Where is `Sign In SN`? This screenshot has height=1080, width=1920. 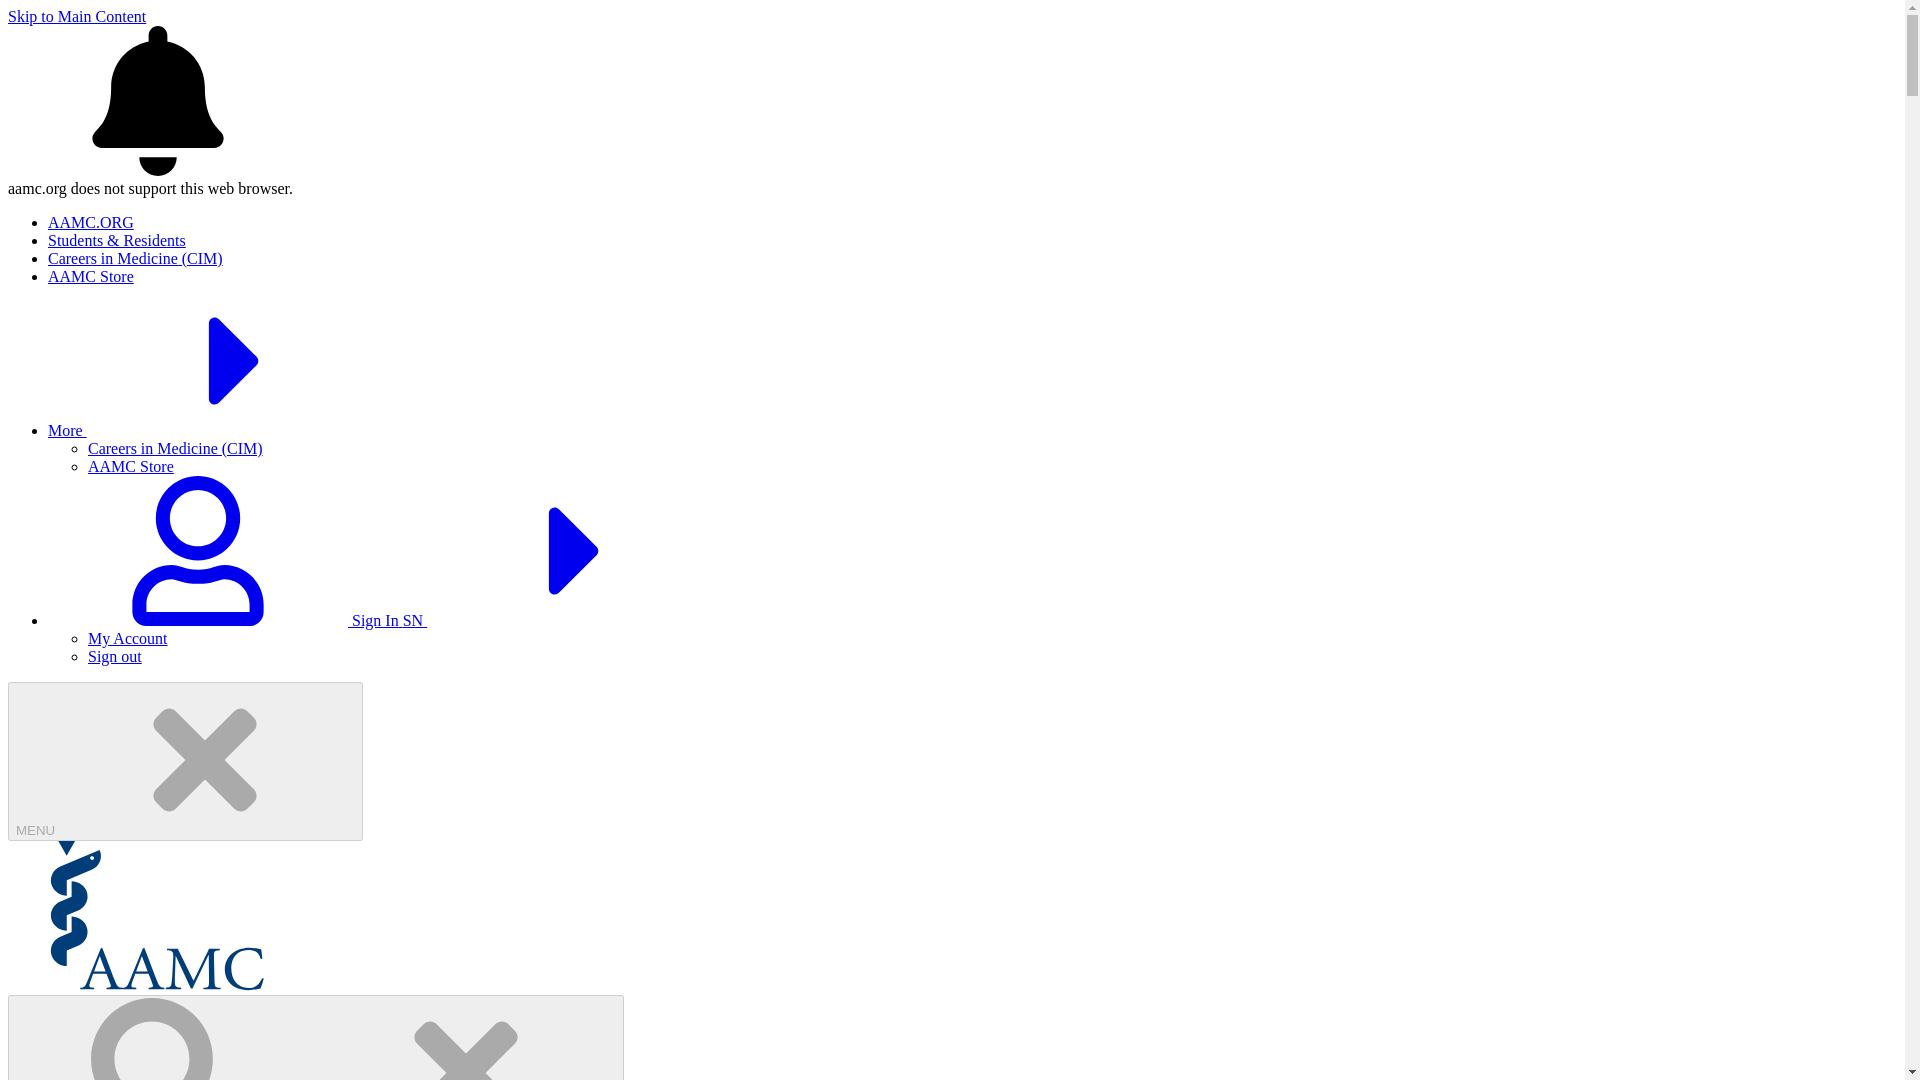
Sign In SN is located at coordinates (388, 620).